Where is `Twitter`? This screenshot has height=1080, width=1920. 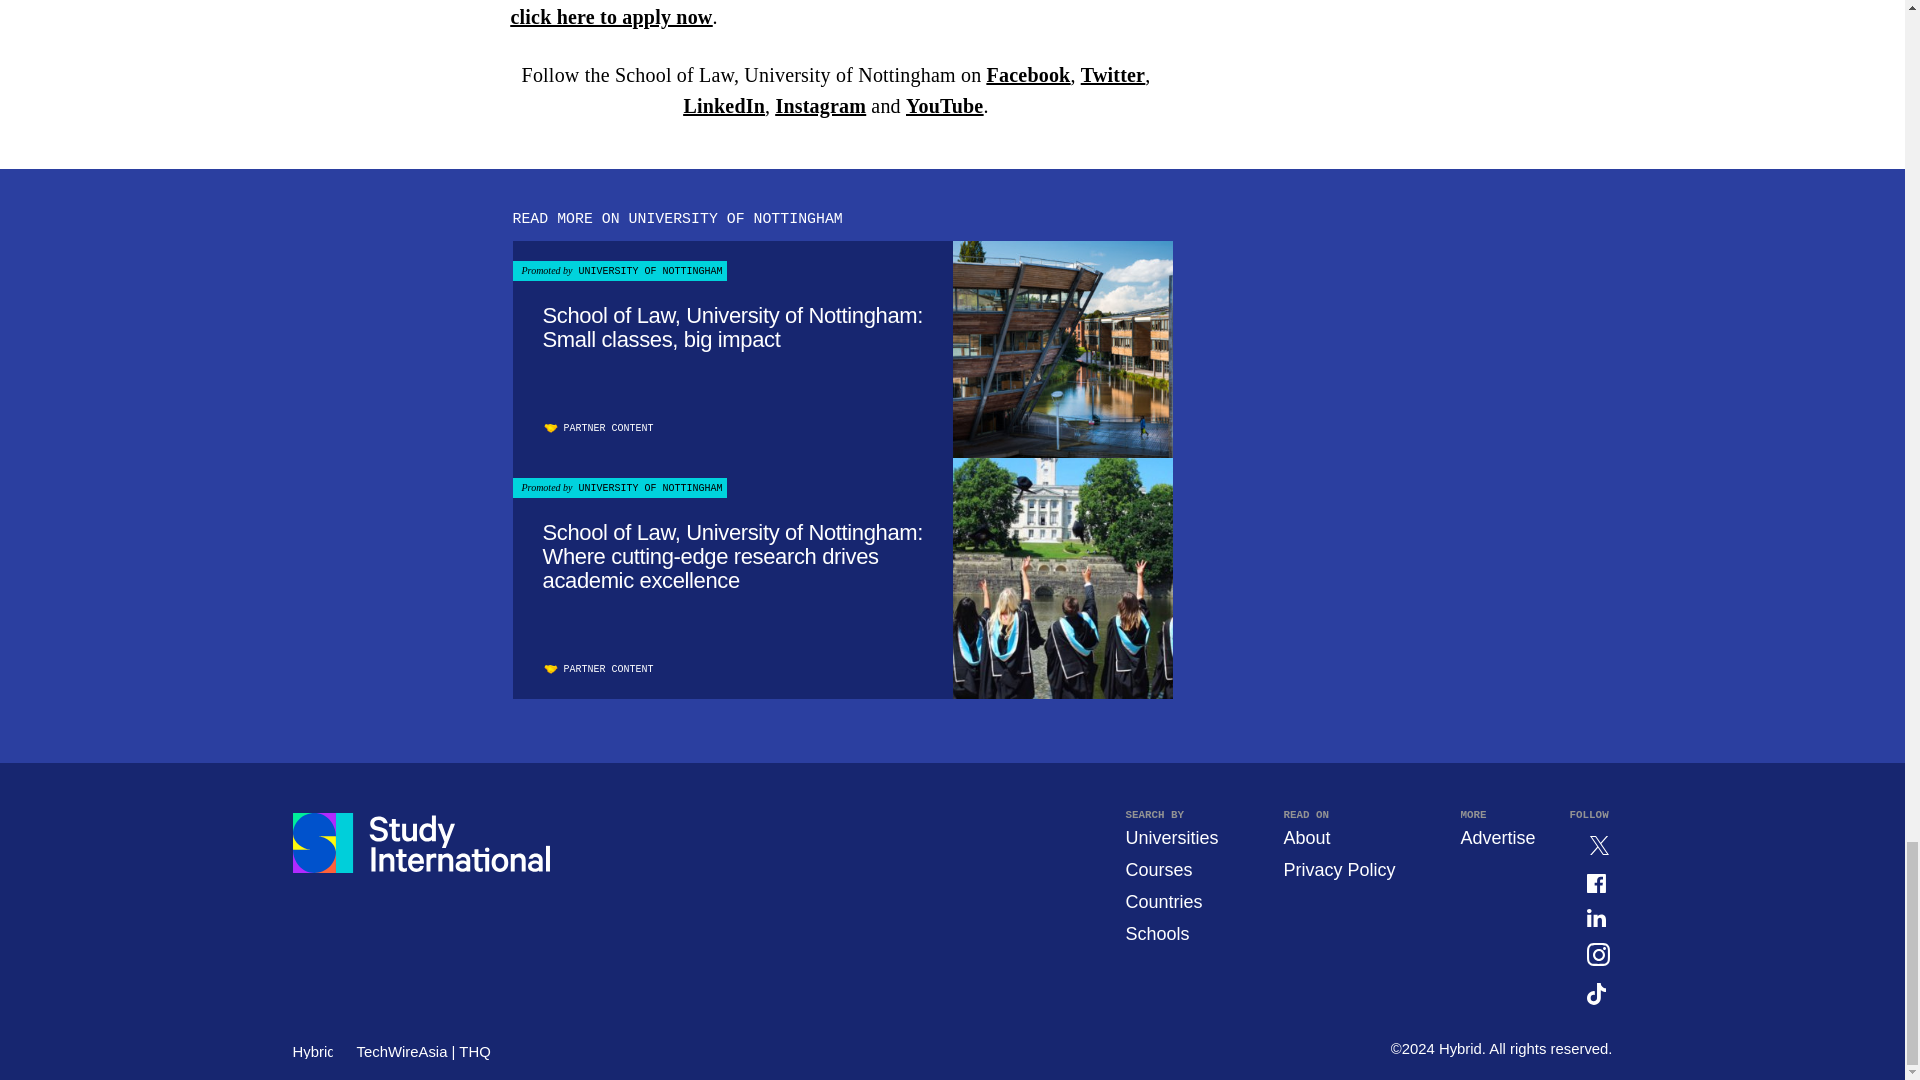
Twitter is located at coordinates (1112, 74).